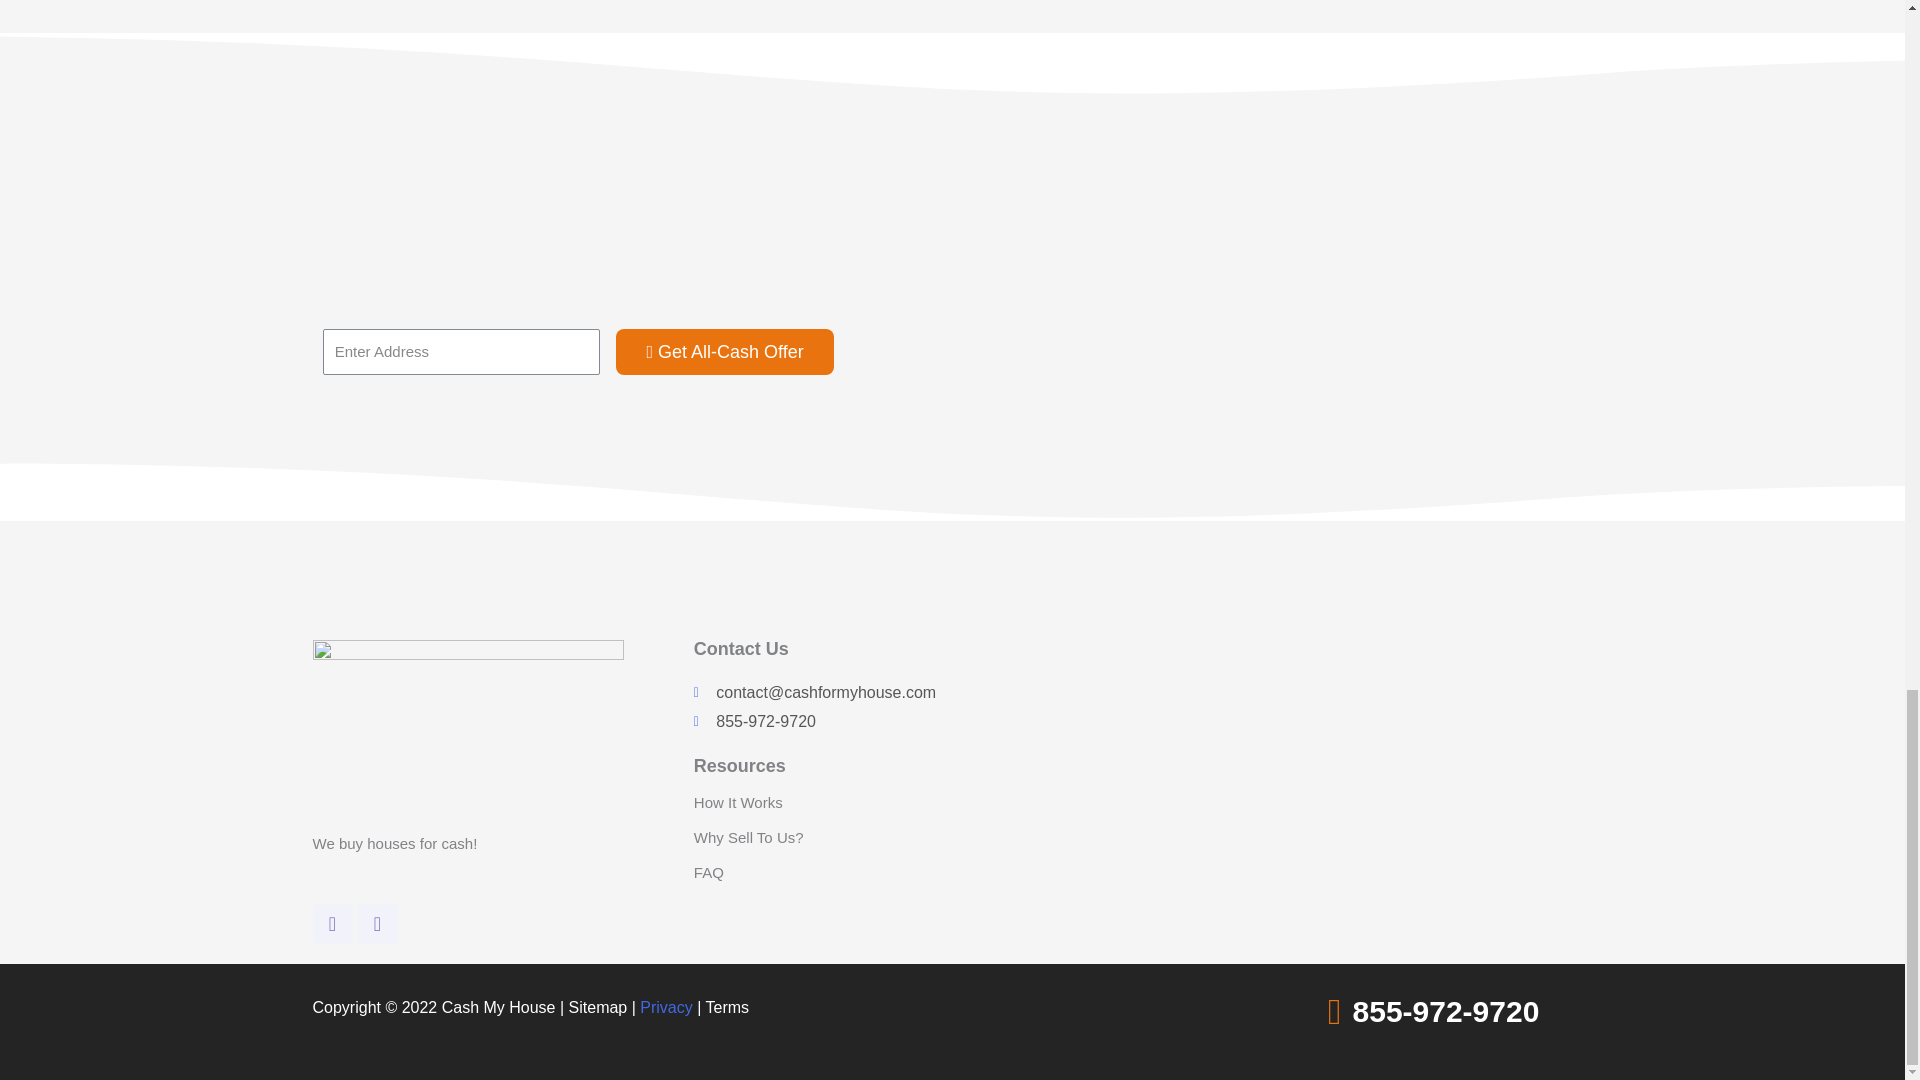 This screenshot has height=1080, width=1920. What do you see at coordinates (665, 1008) in the screenshot?
I see `Privacy` at bounding box center [665, 1008].